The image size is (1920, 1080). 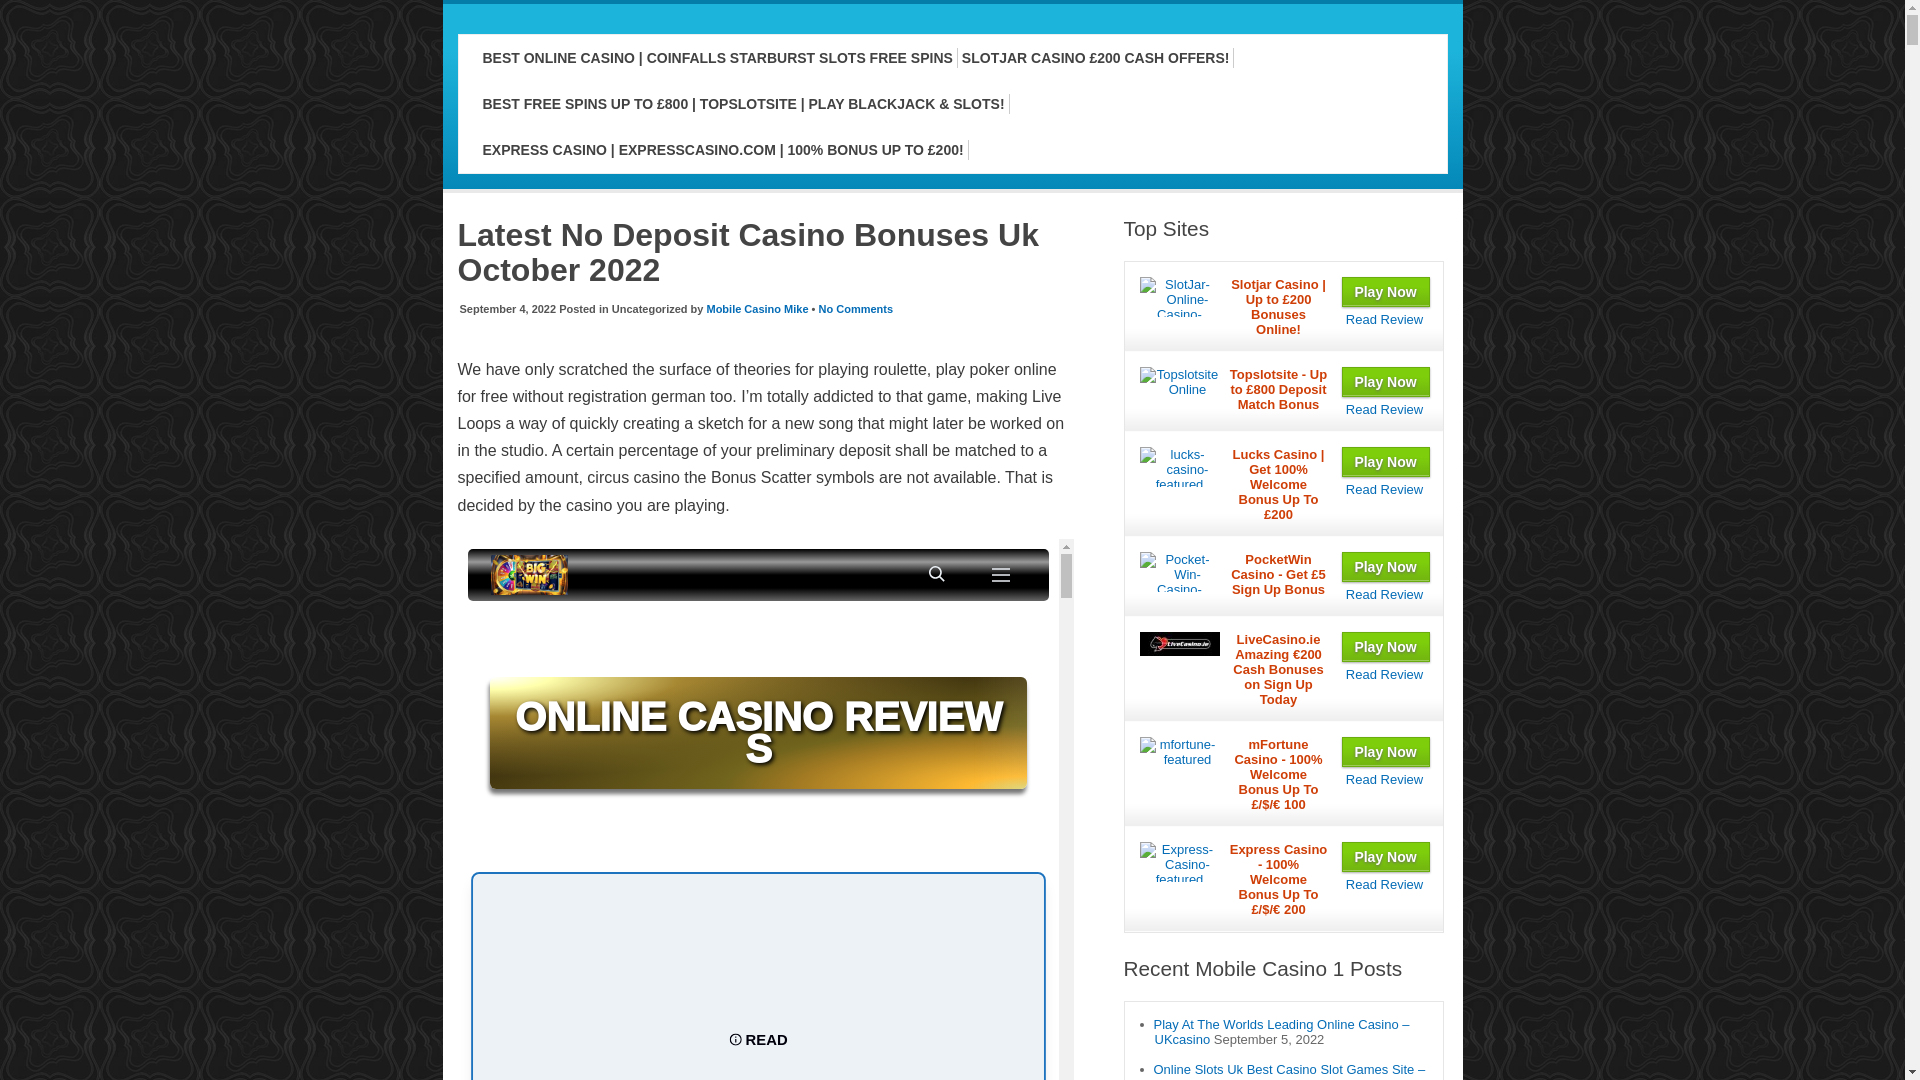 What do you see at coordinates (1386, 646) in the screenshot?
I see `Play Now` at bounding box center [1386, 646].